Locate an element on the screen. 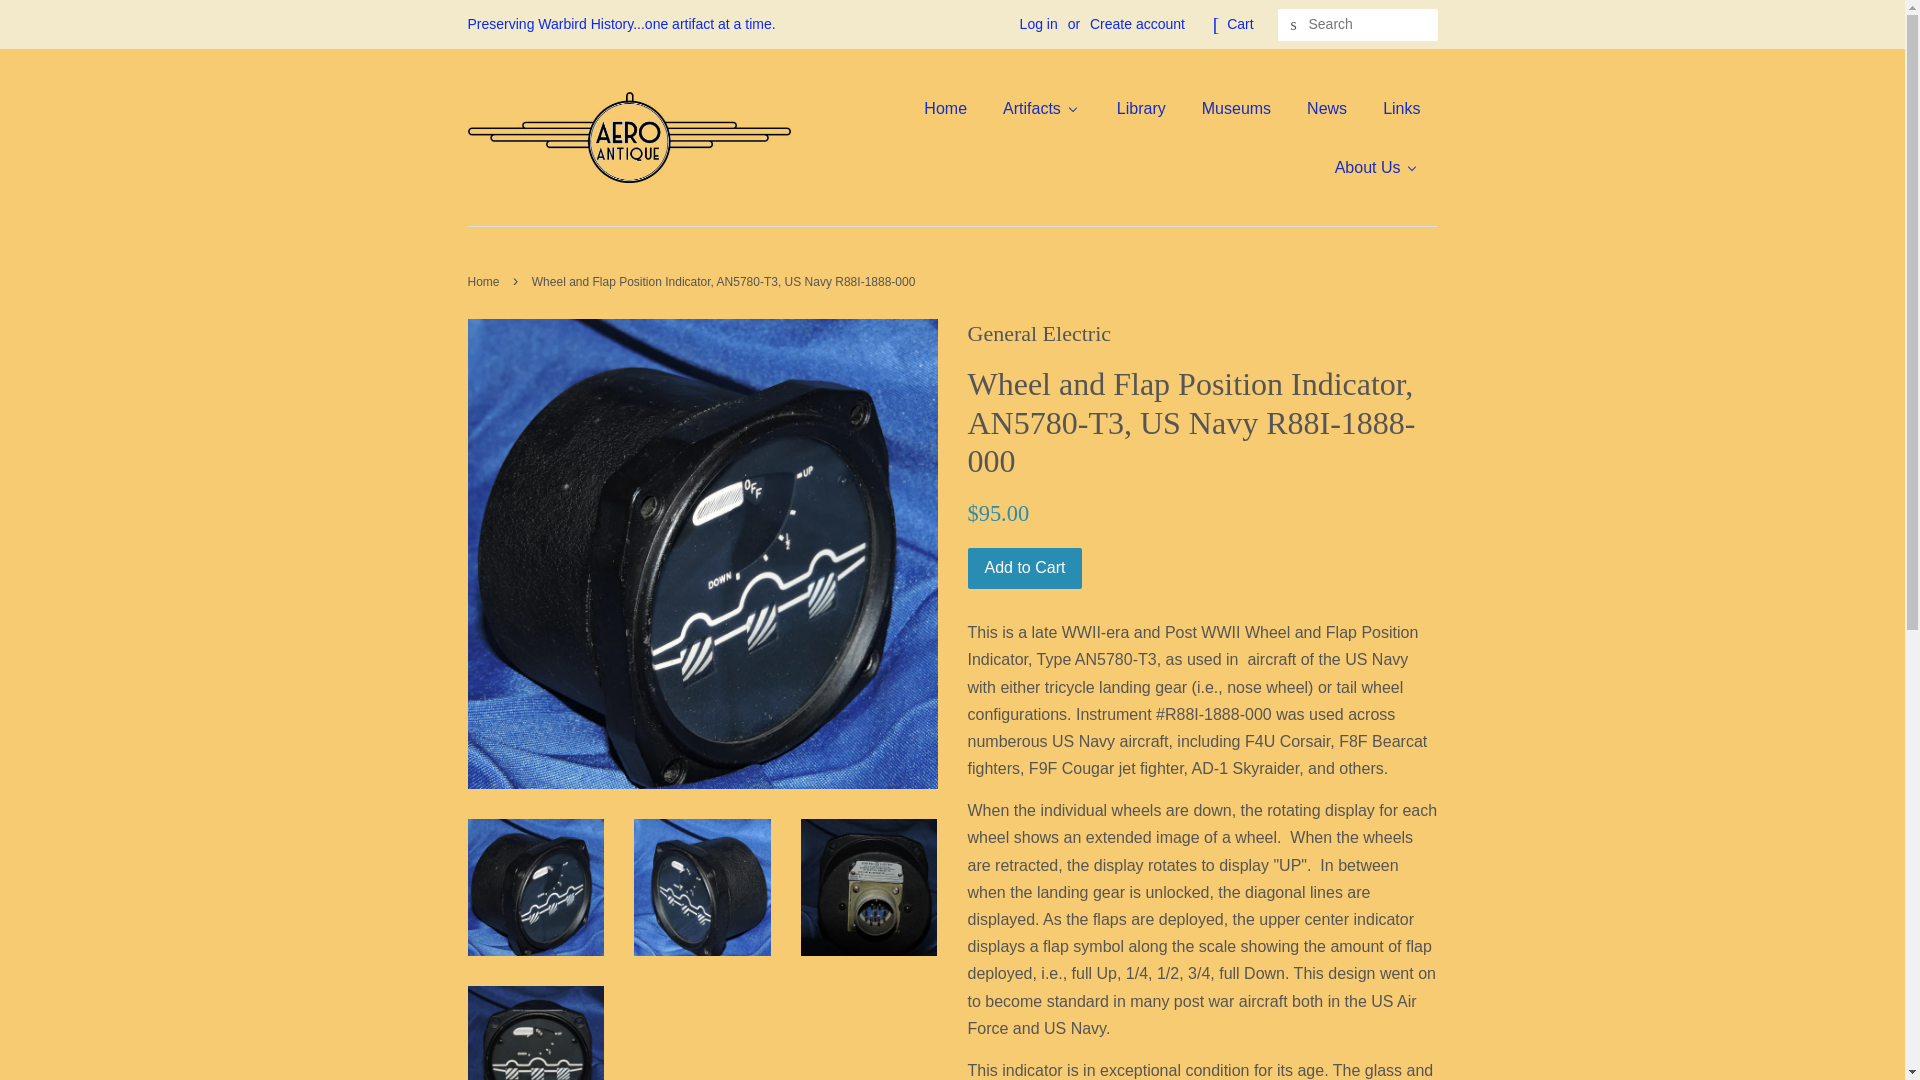  Cart is located at coordinates (1240, 24).